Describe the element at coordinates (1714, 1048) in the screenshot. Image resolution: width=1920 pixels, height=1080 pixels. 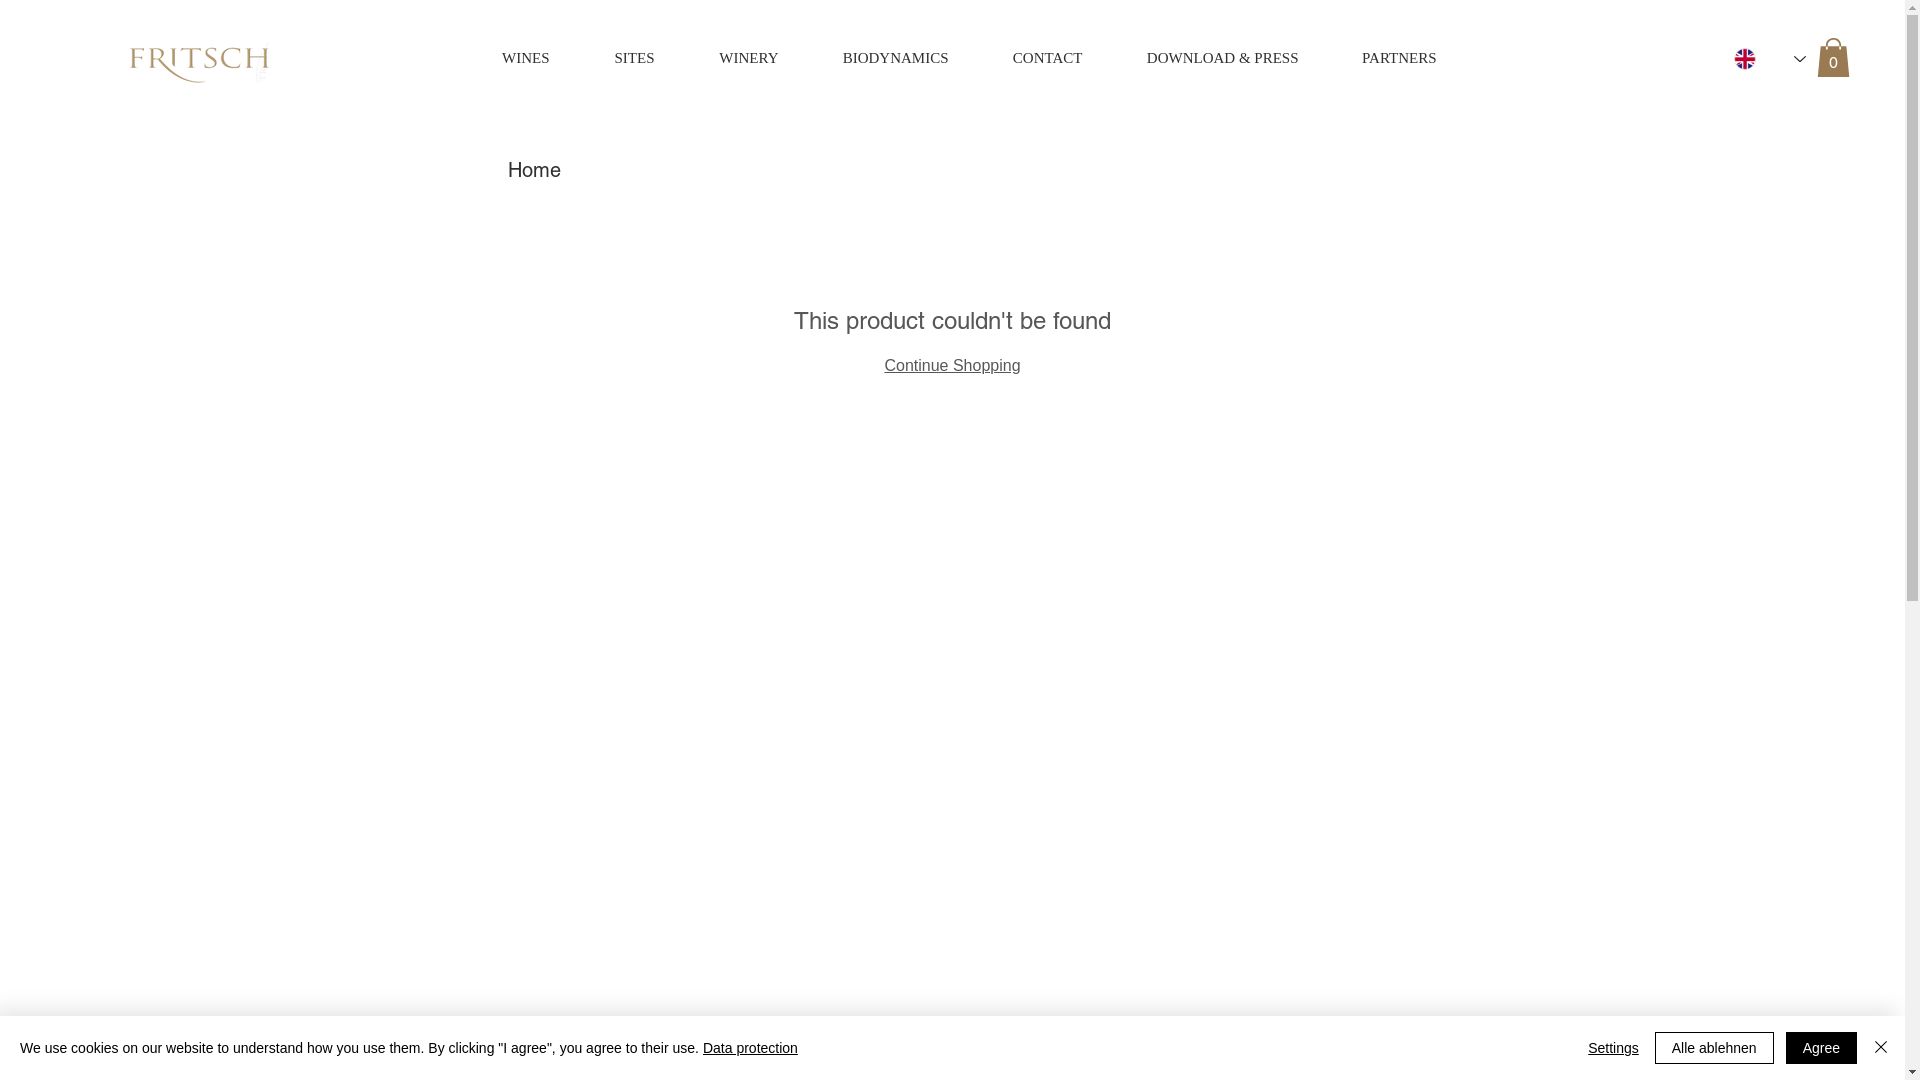
I see `Alle ablehnen` at that location.